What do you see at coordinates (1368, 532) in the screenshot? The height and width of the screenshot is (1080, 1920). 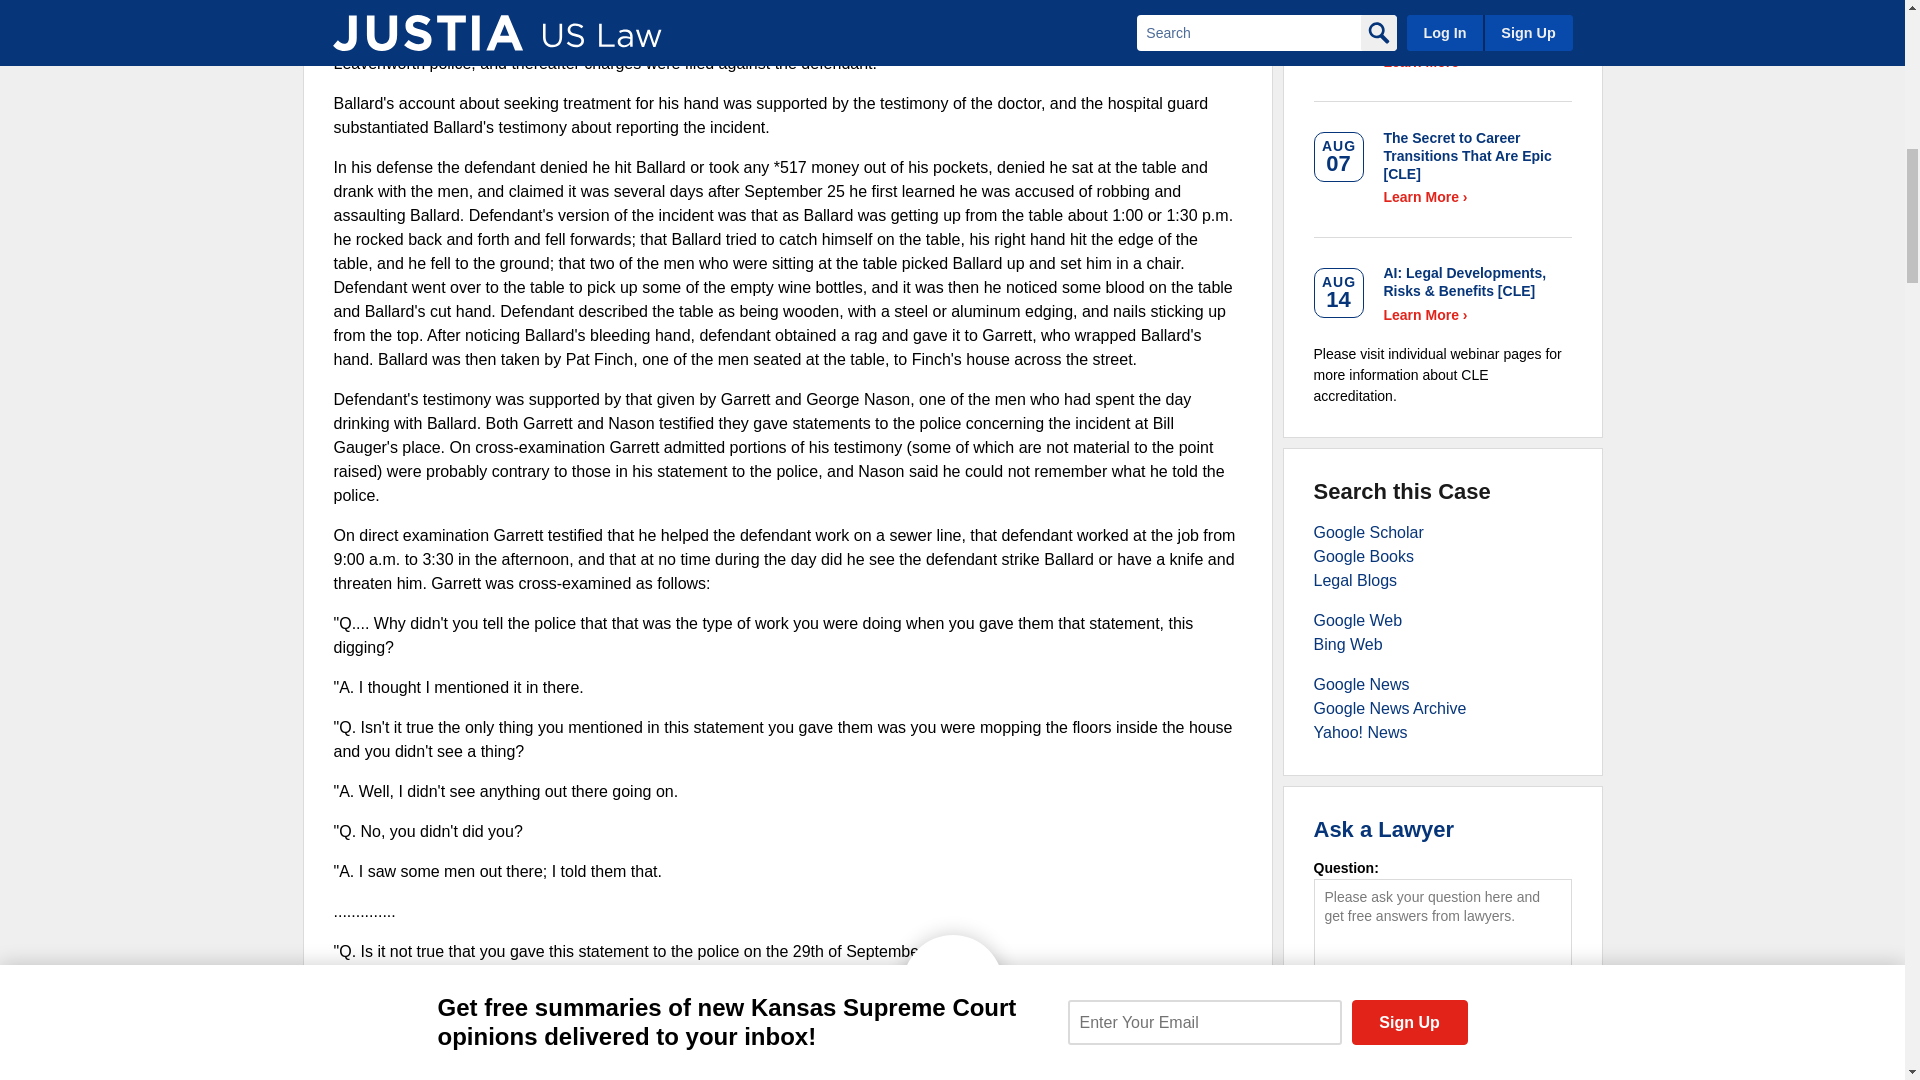 I see `Law - Google Scholar` at bounding box center [1368, 532].